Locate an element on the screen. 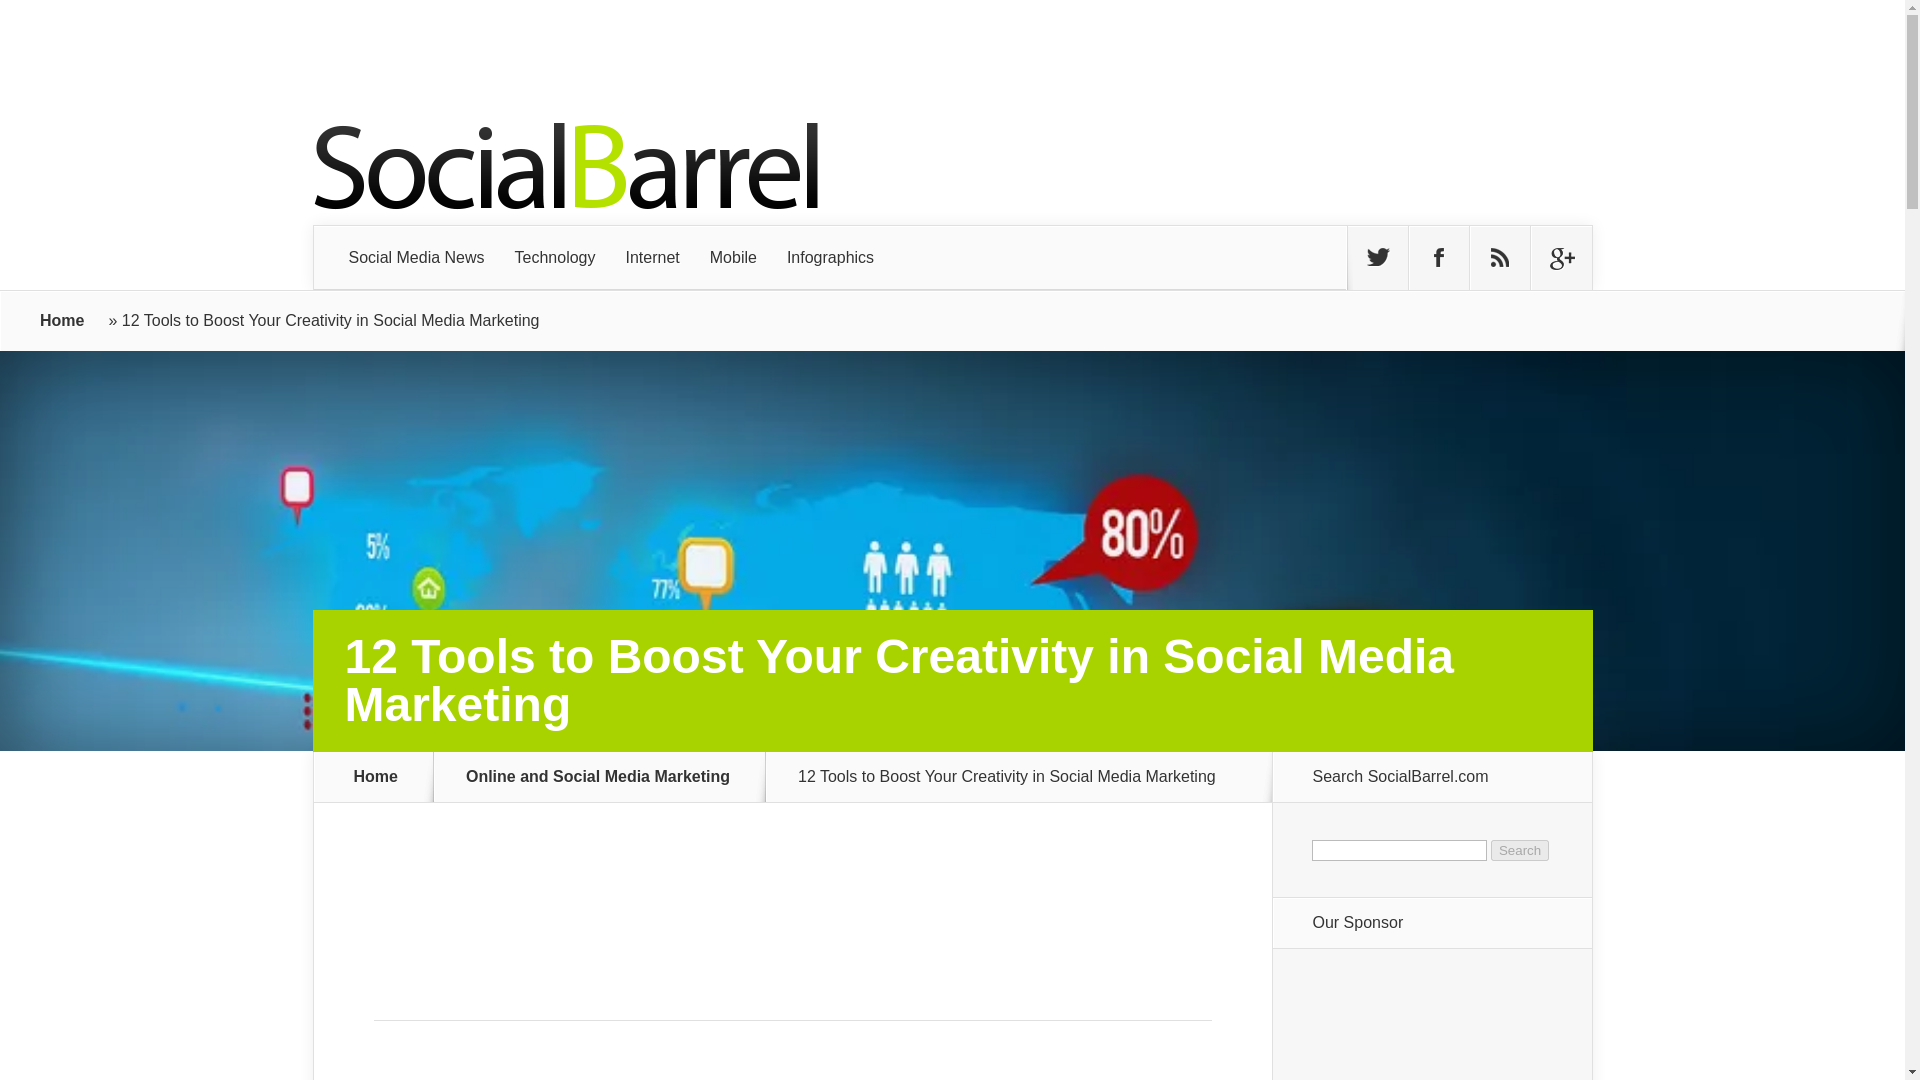 The width and height of the screenshot is (1920, 1080). Infographics is located at coordinates (830, 258).